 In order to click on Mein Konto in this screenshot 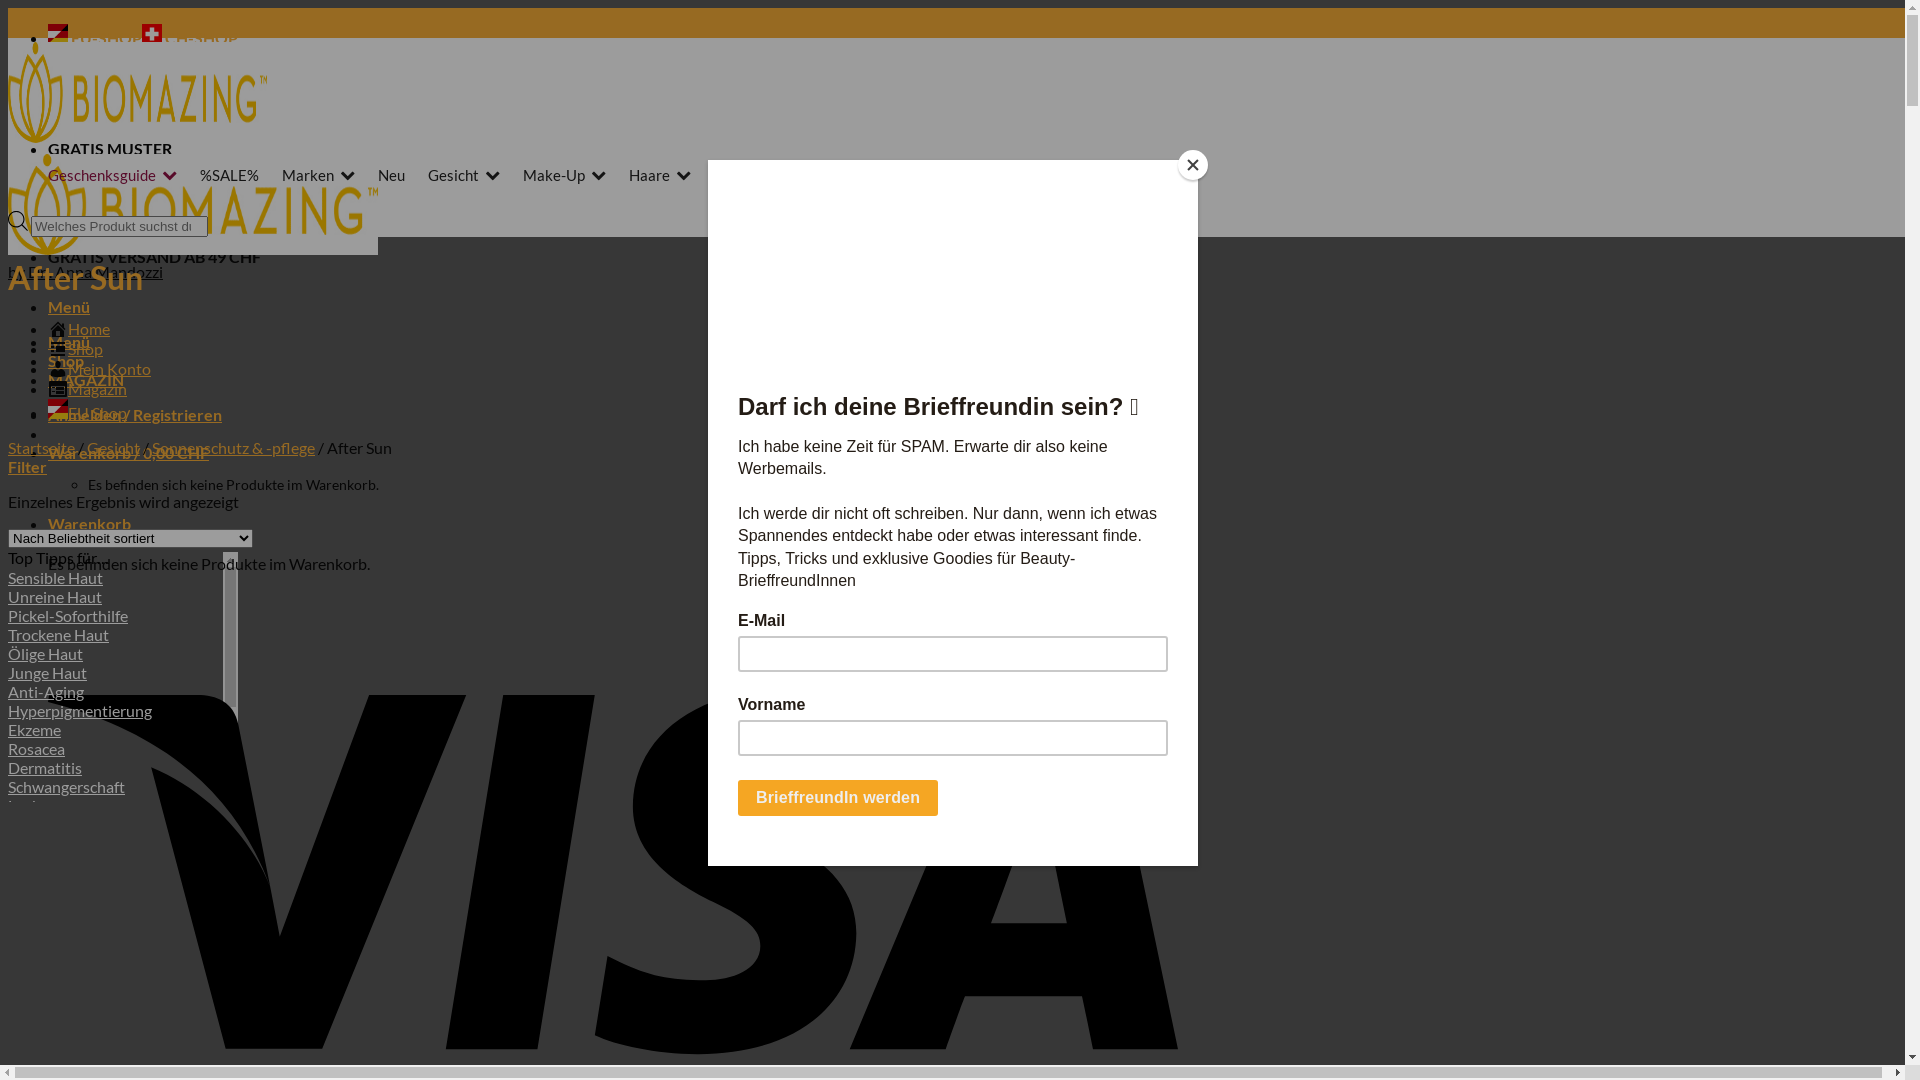, I will do `click(110, 368)`.